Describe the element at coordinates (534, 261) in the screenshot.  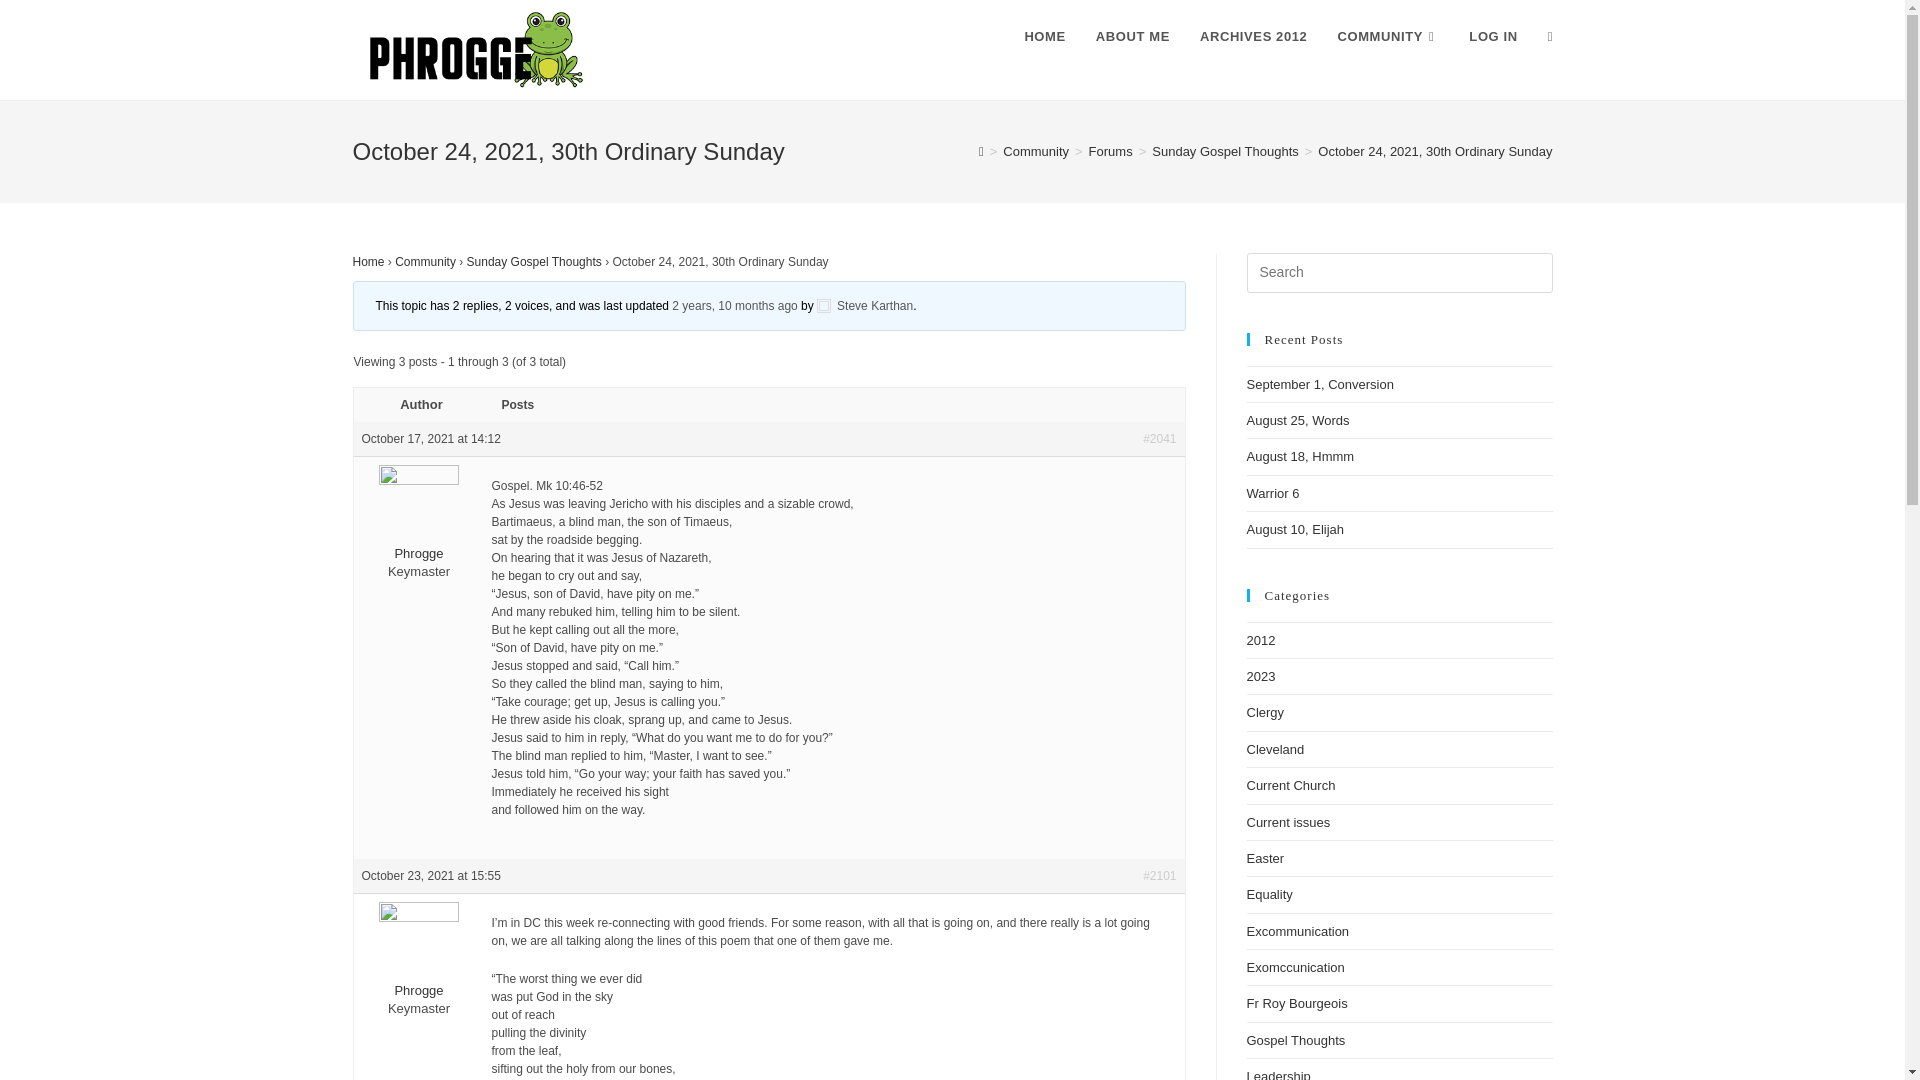
I see `Sunday Gospel Thoughts` at that location.